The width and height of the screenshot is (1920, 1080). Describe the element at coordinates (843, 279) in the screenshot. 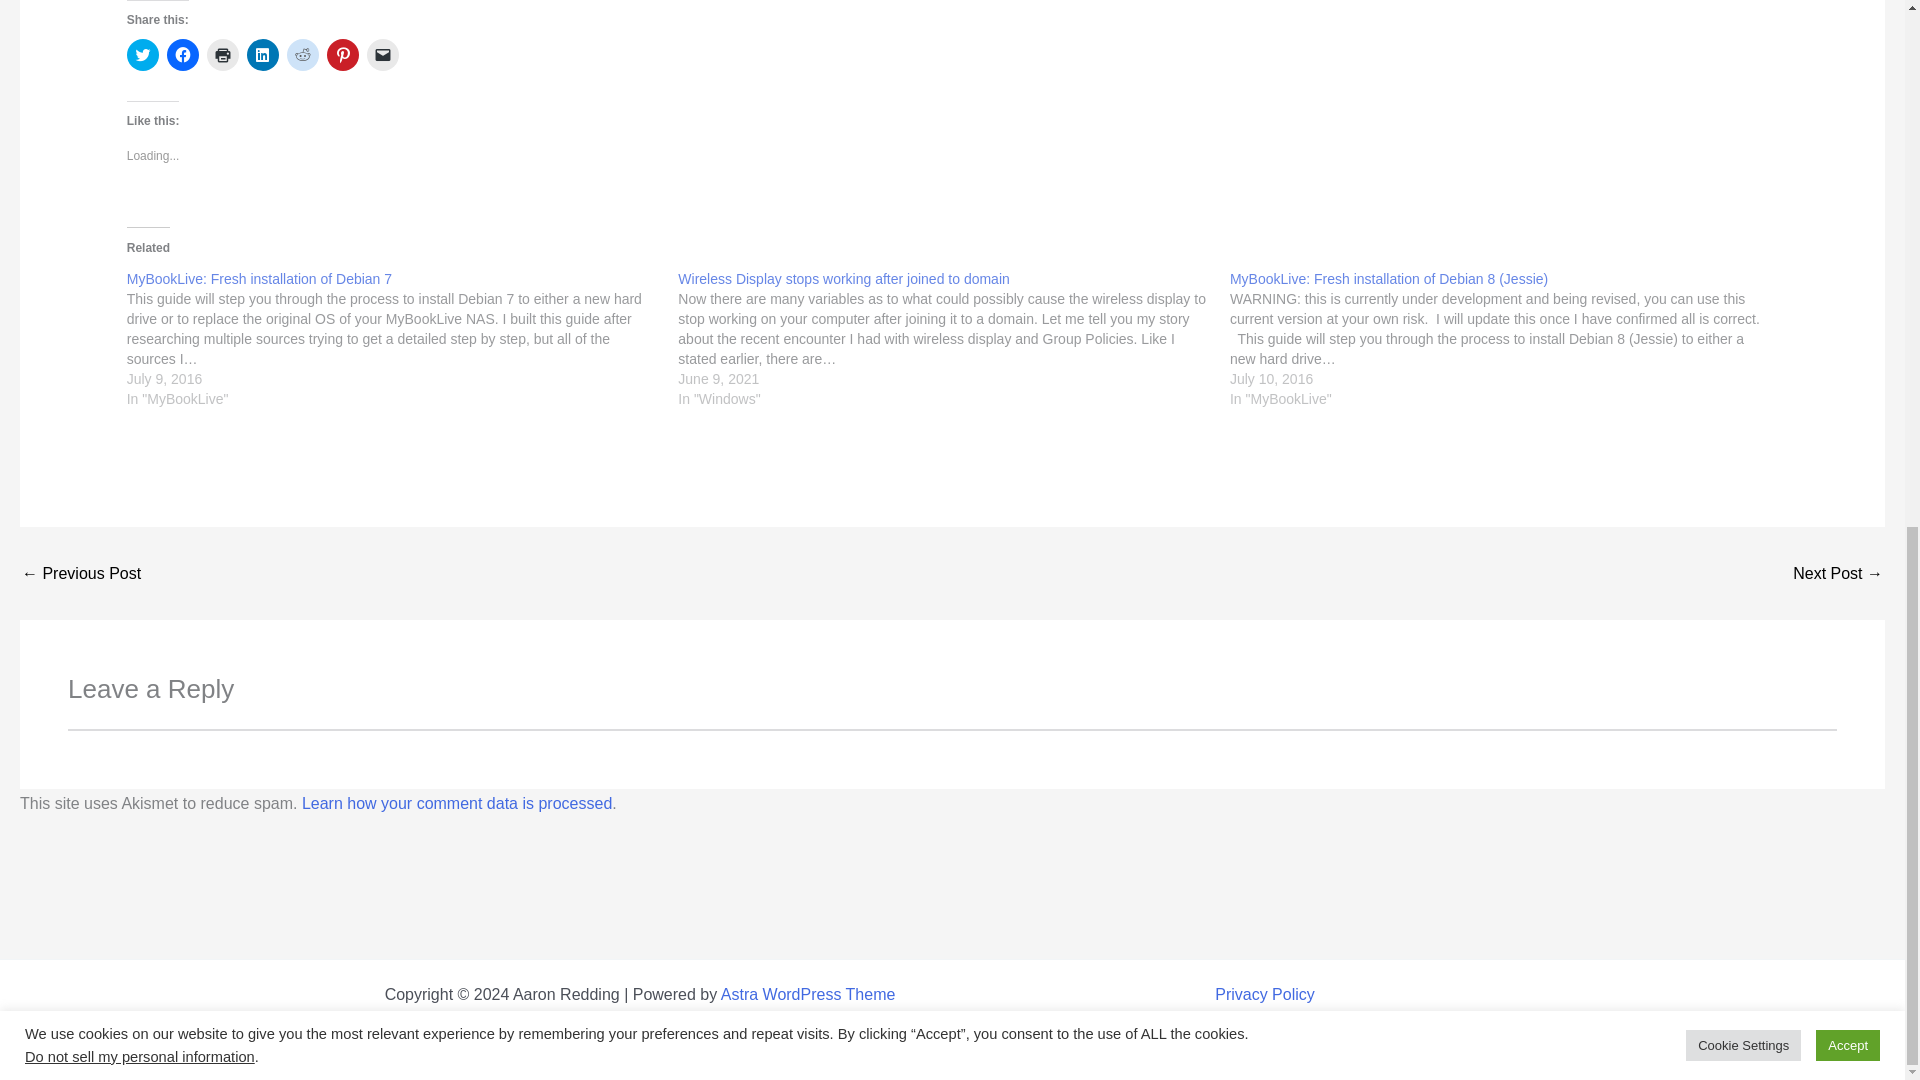

I see `Wireless Display stops working after joined to domain` at that location.